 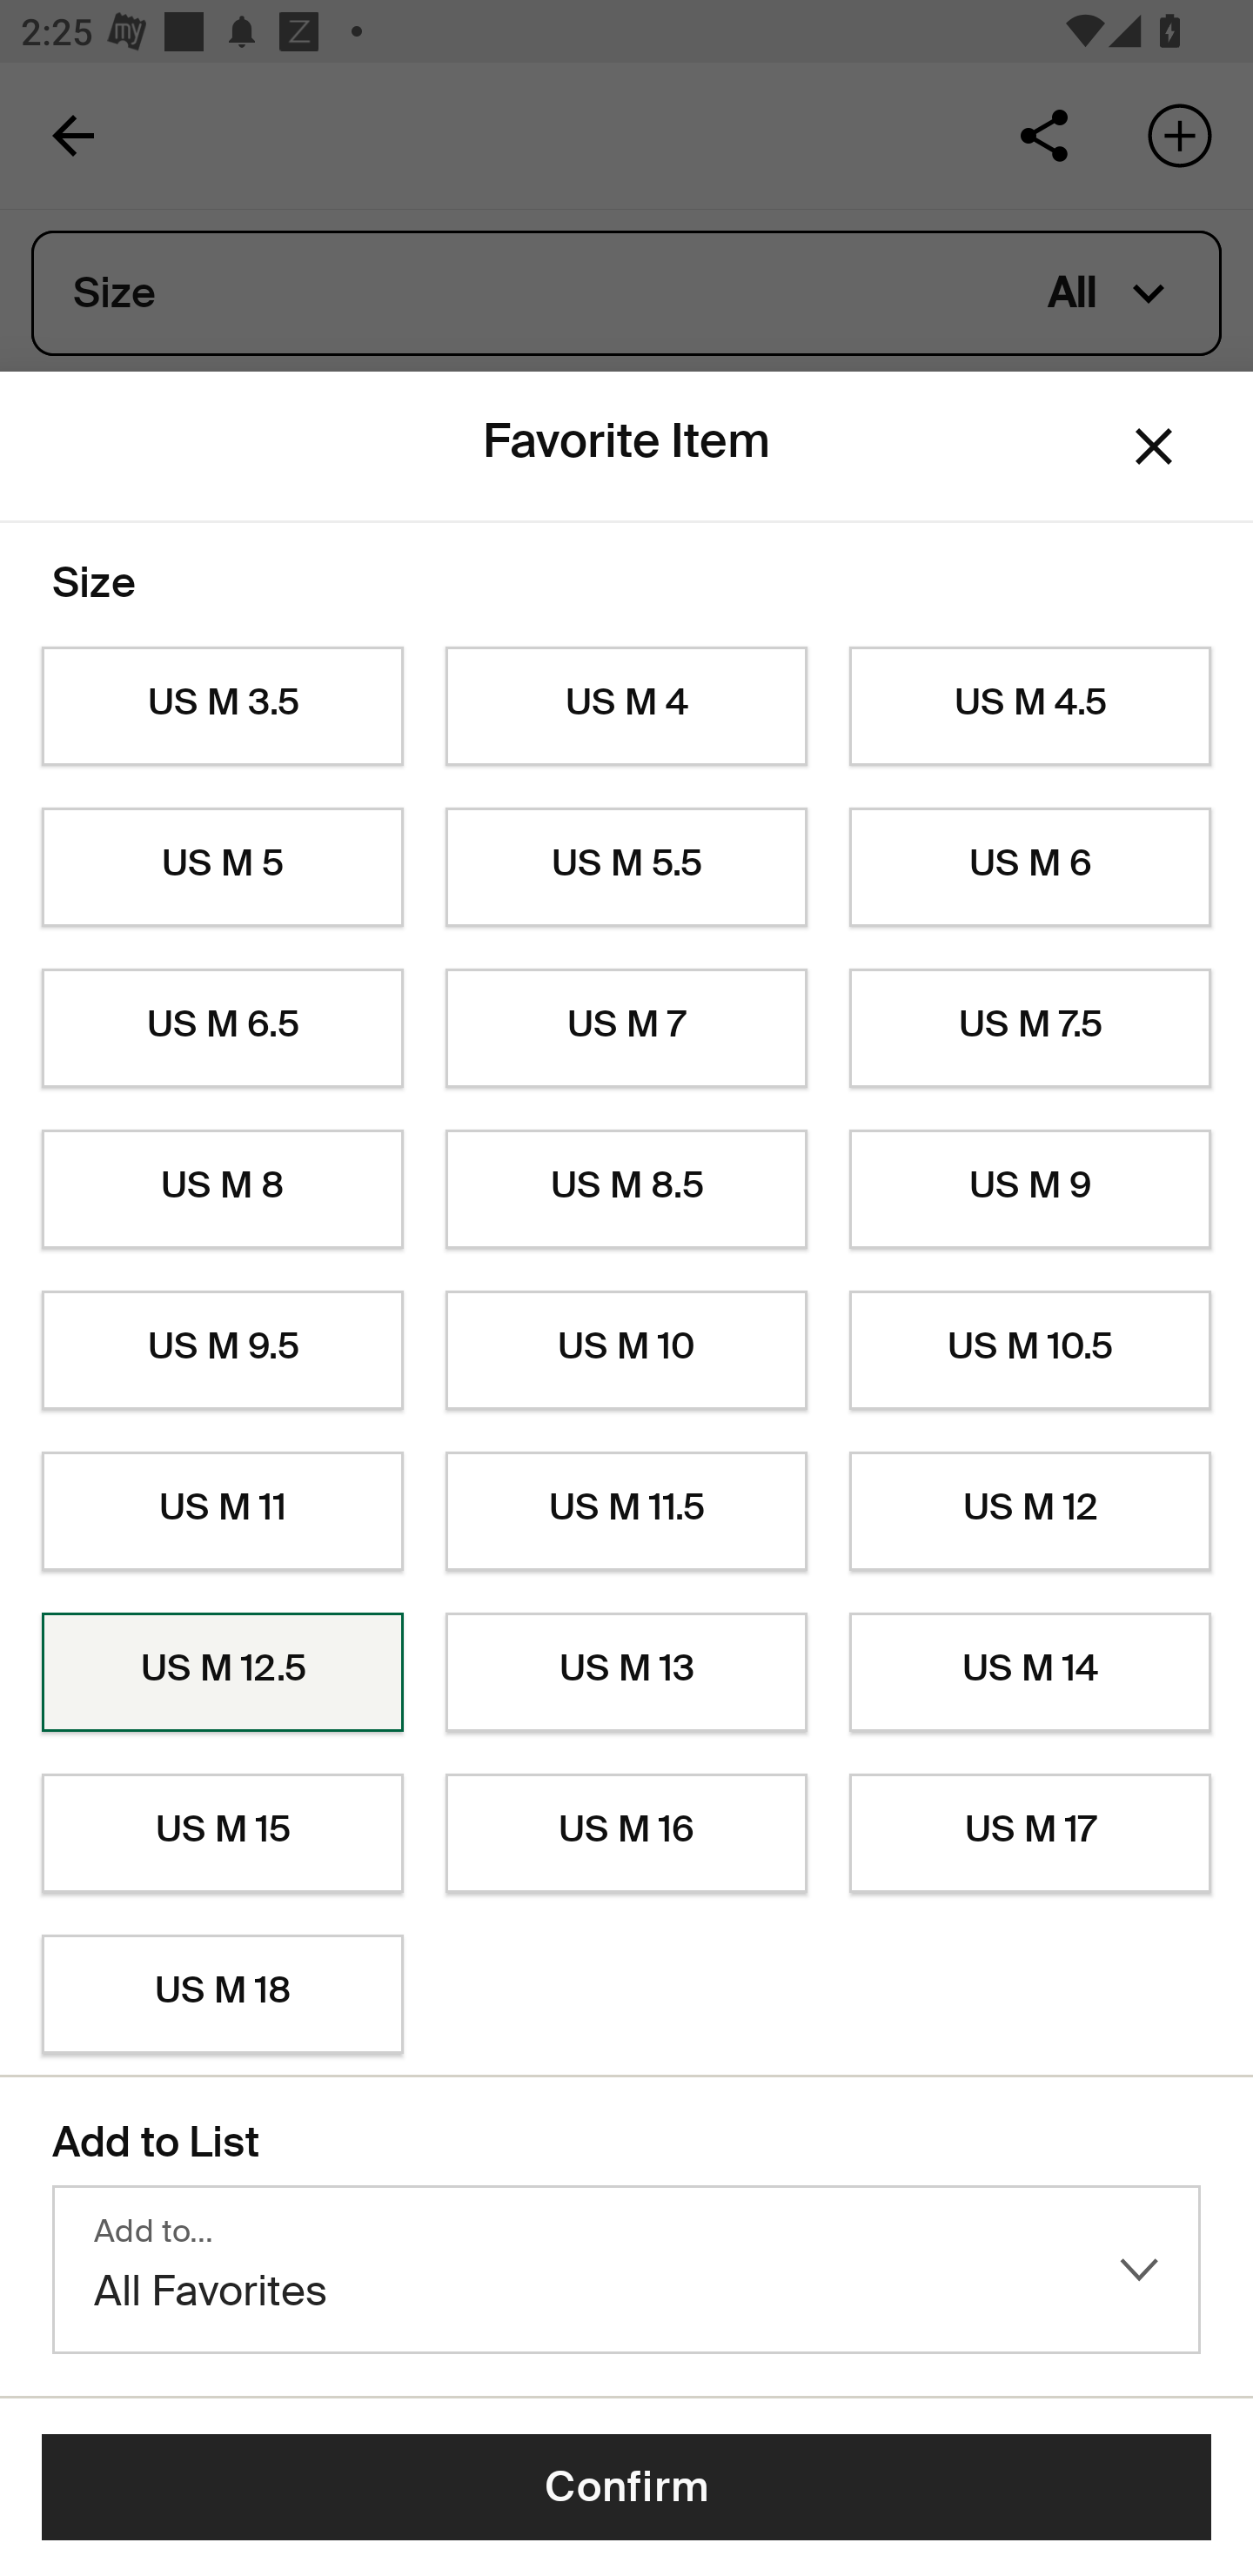 I want to click on US M 6, so click(x=1030, y=867).